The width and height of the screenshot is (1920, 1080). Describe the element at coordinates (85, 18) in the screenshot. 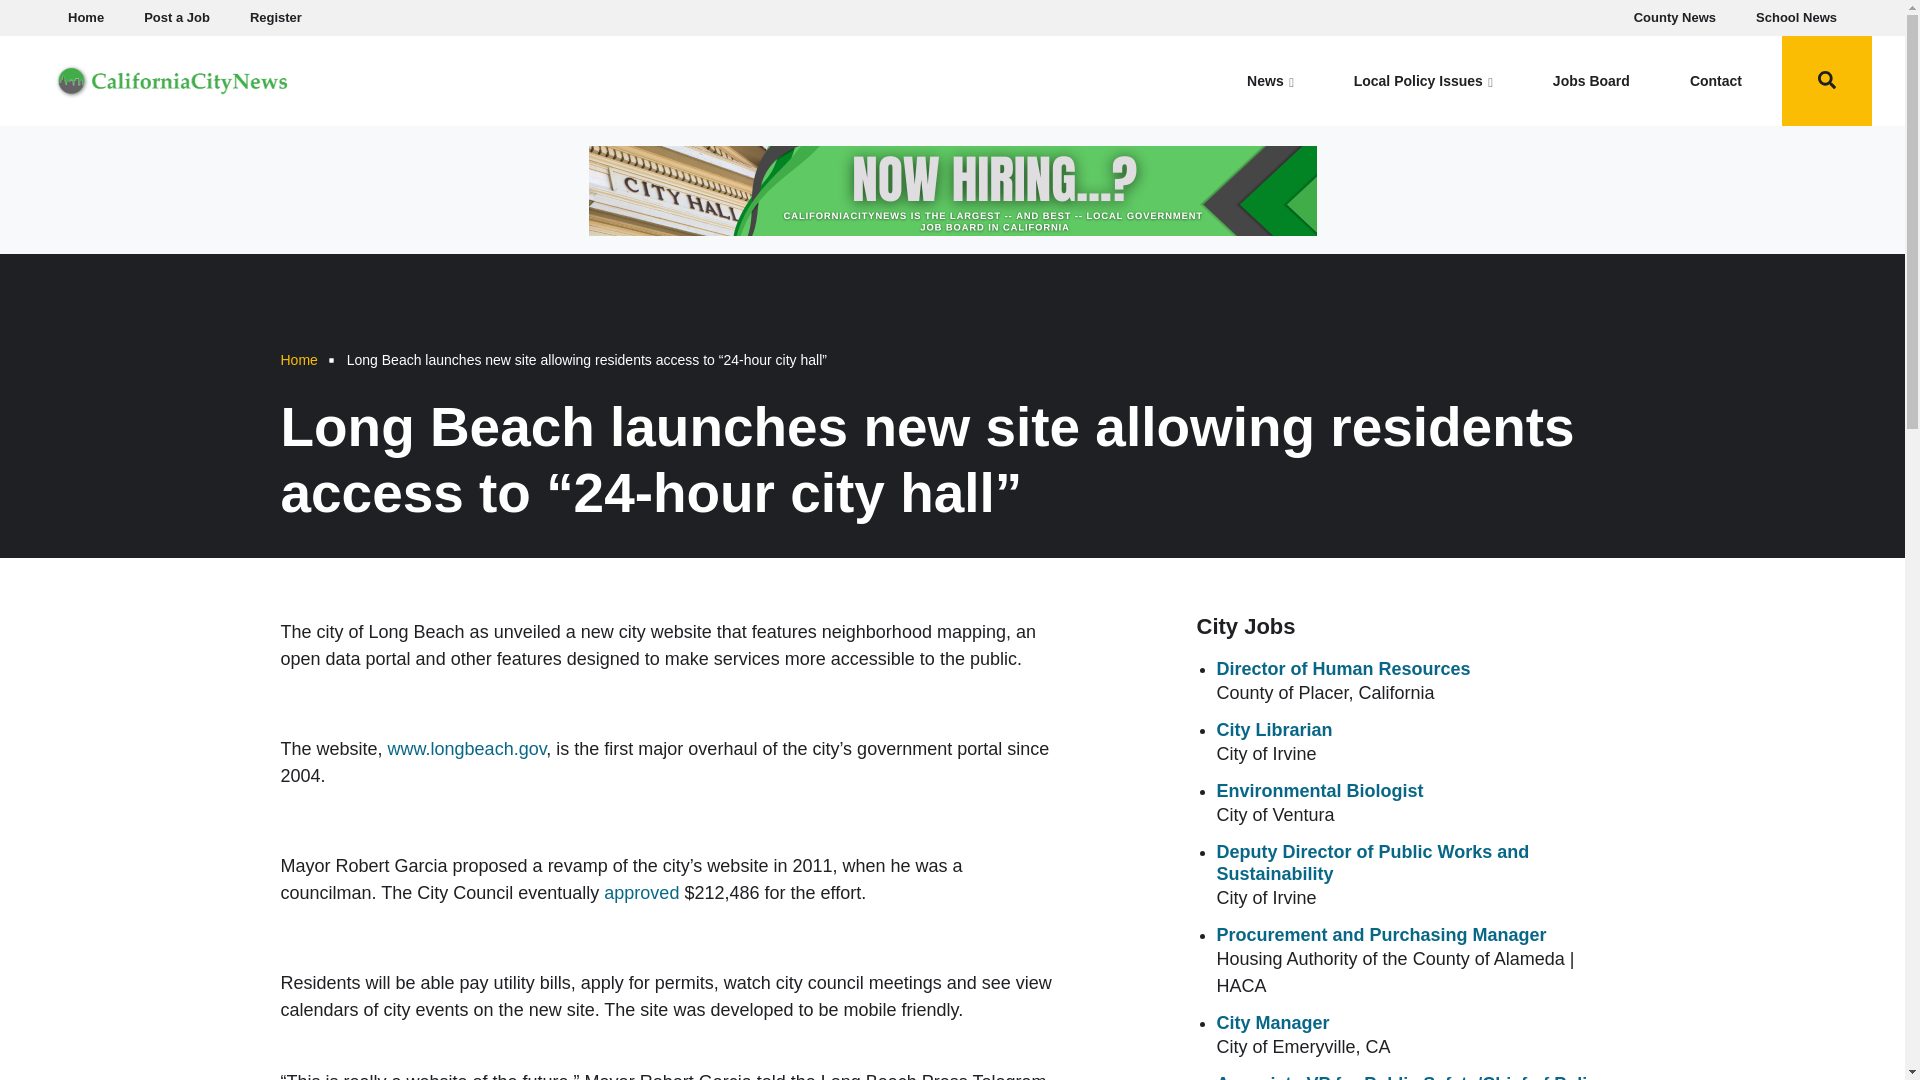

I see `Home` at that location.